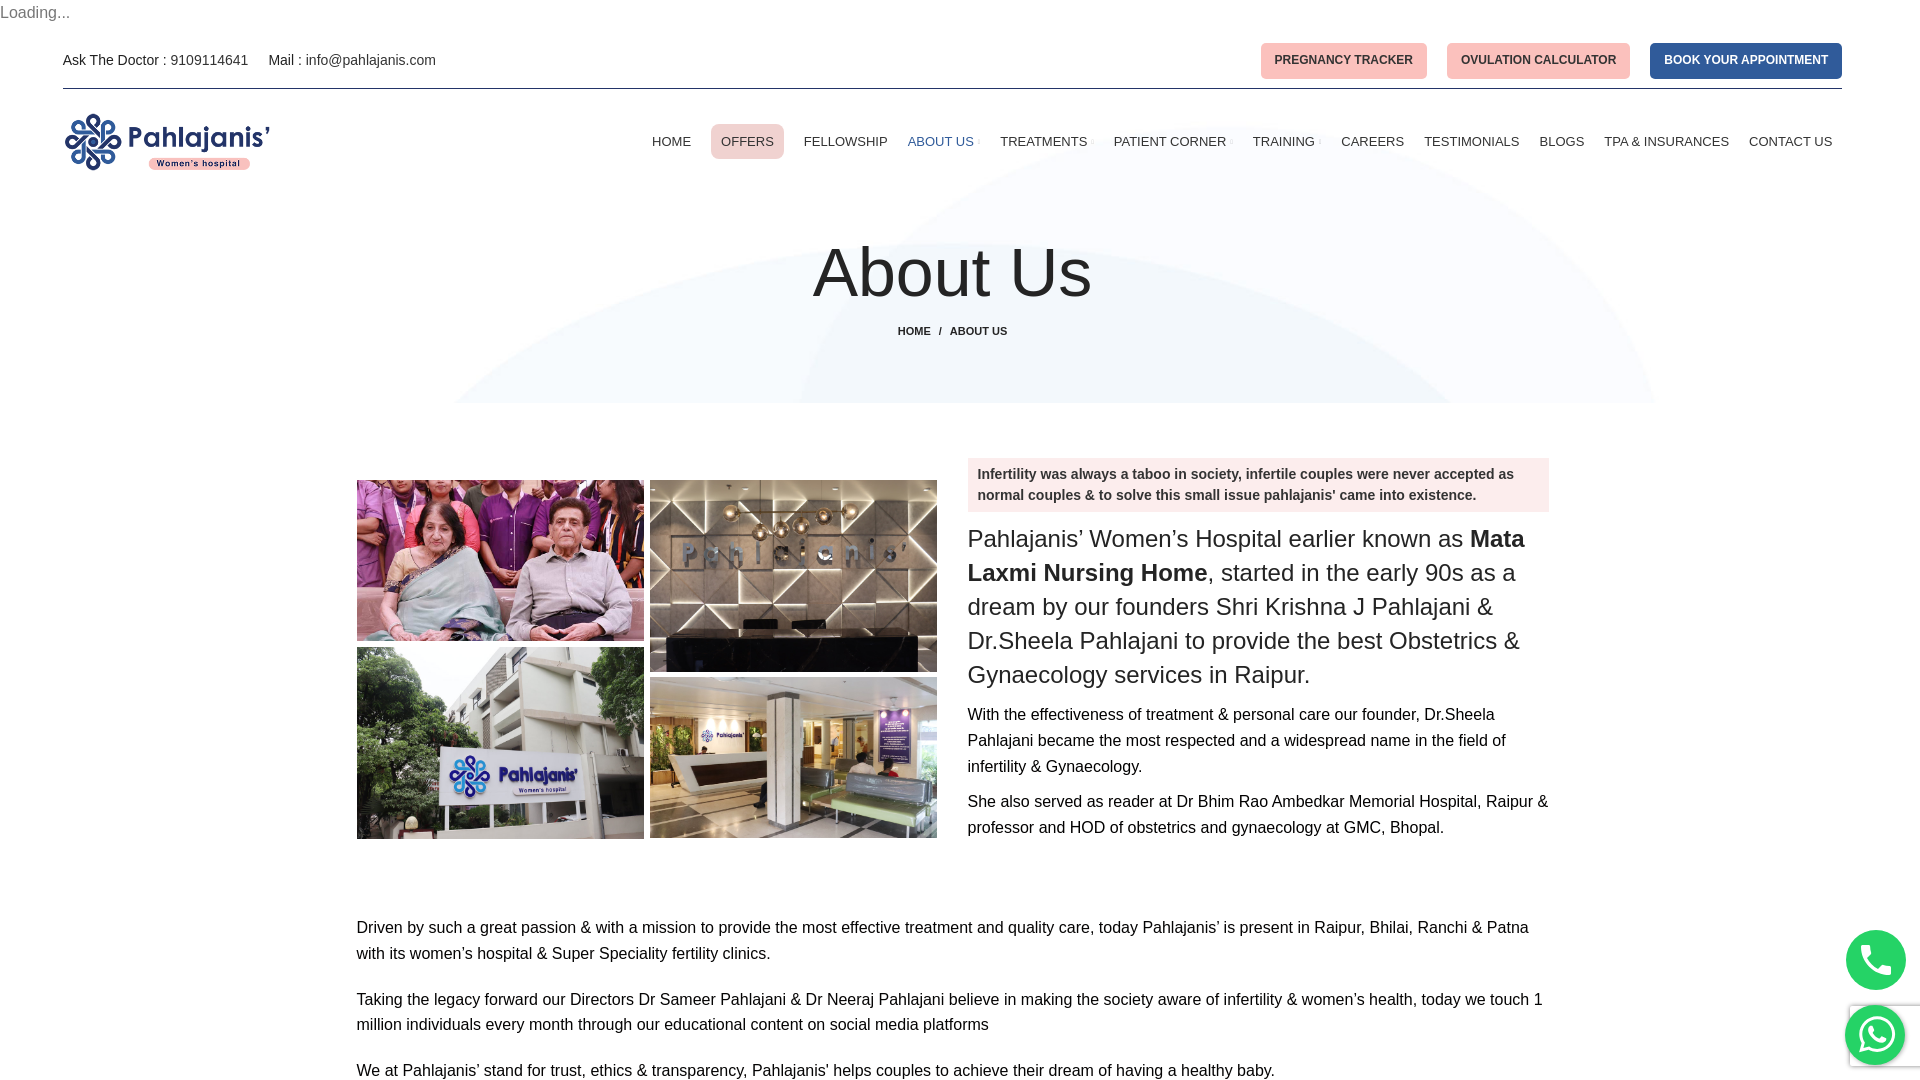 This screenshot has width=1920, height=1080. I want to click on TRAINING, so click(1288, 142).